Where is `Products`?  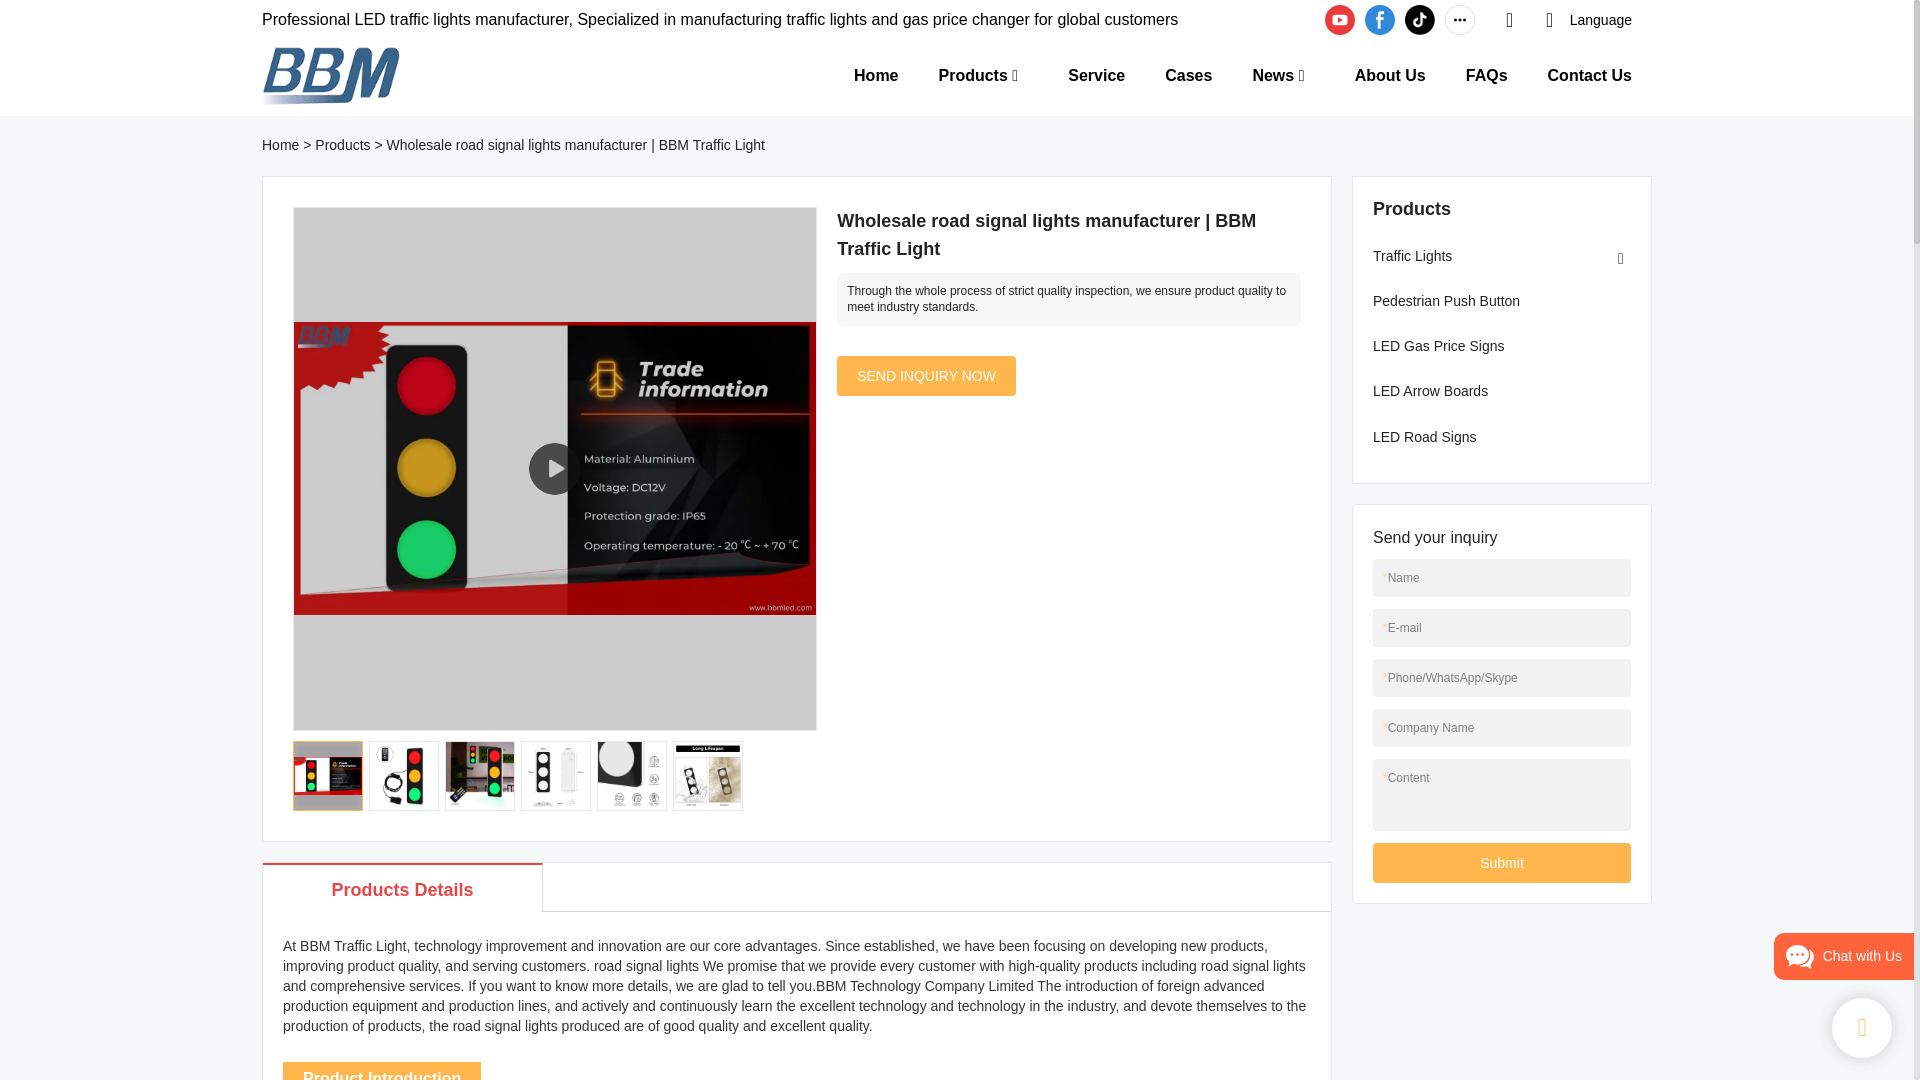 Products is located at coordinates (342, 145).